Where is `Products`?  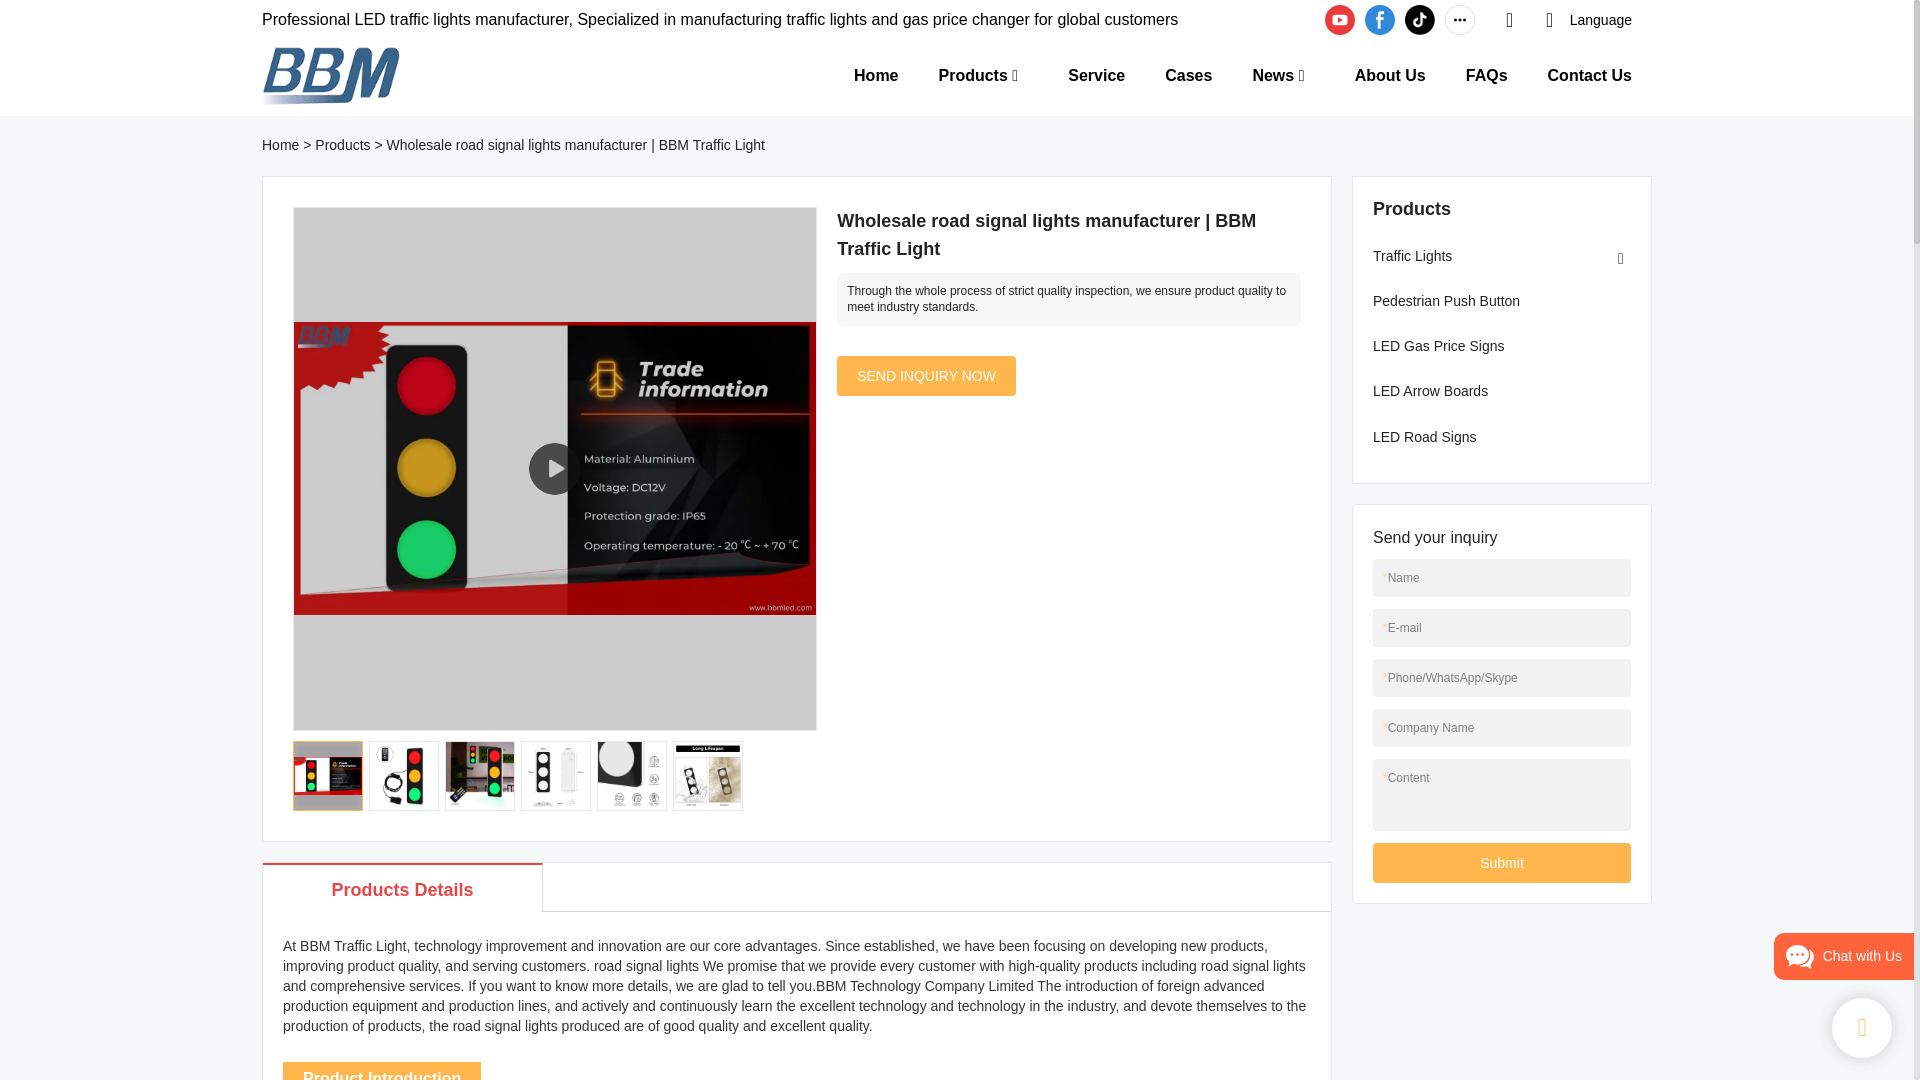 Products is located at coordinates (342, 145).